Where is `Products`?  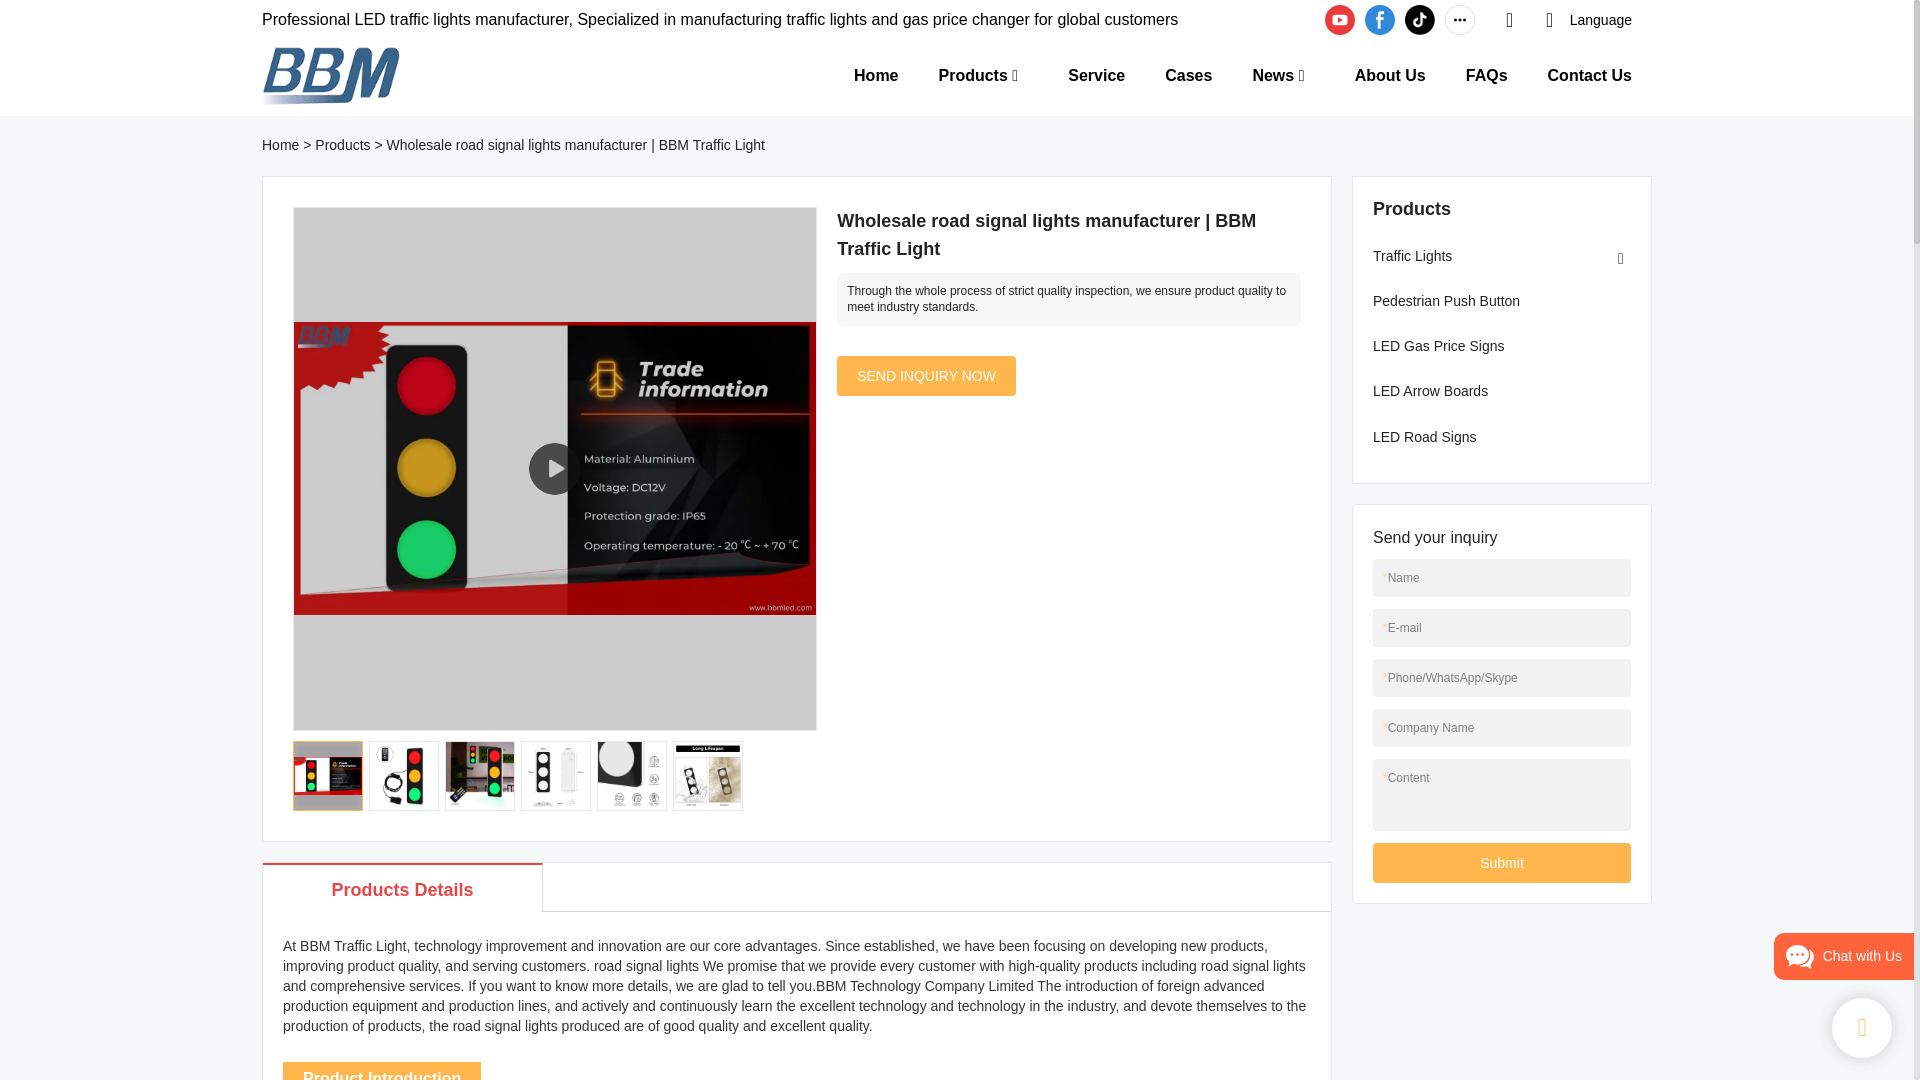 Products is located at coordinates (342, 145).